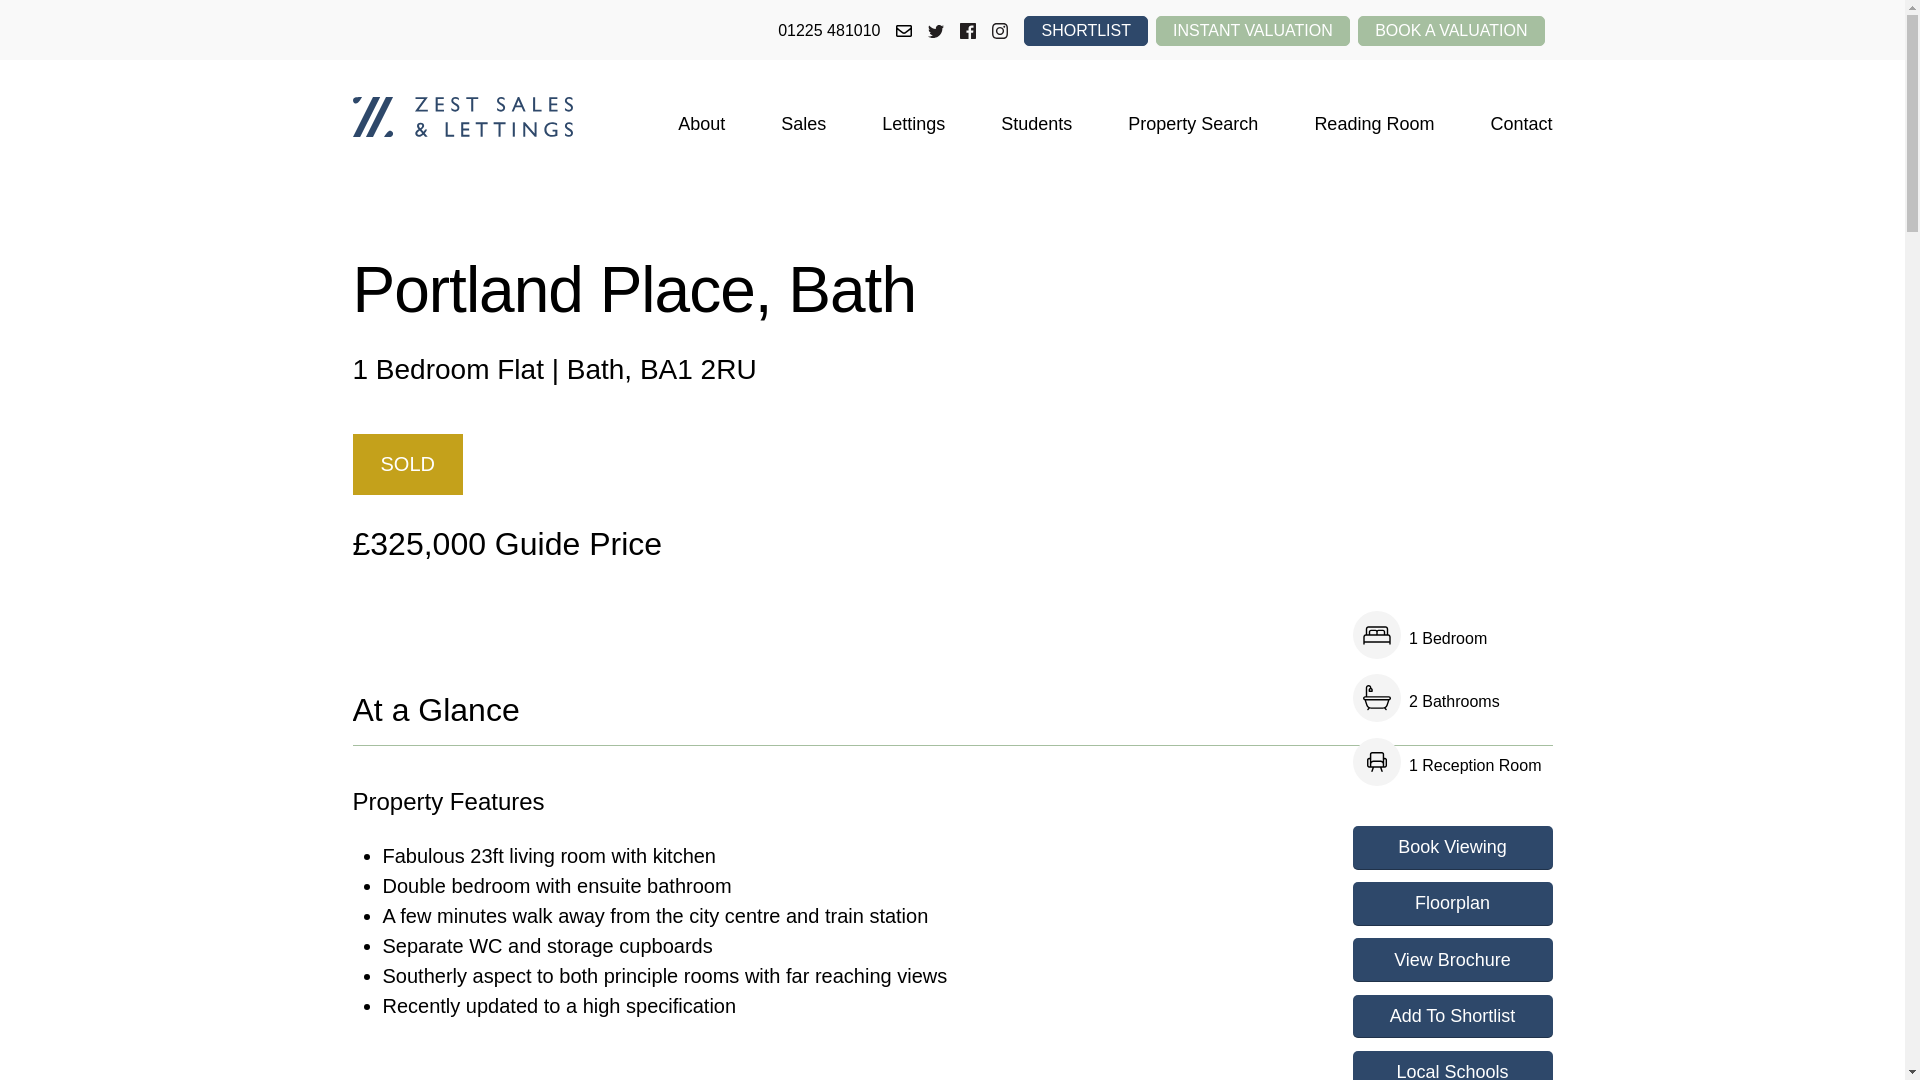  I want to click on Contact, so click(1520, 123).